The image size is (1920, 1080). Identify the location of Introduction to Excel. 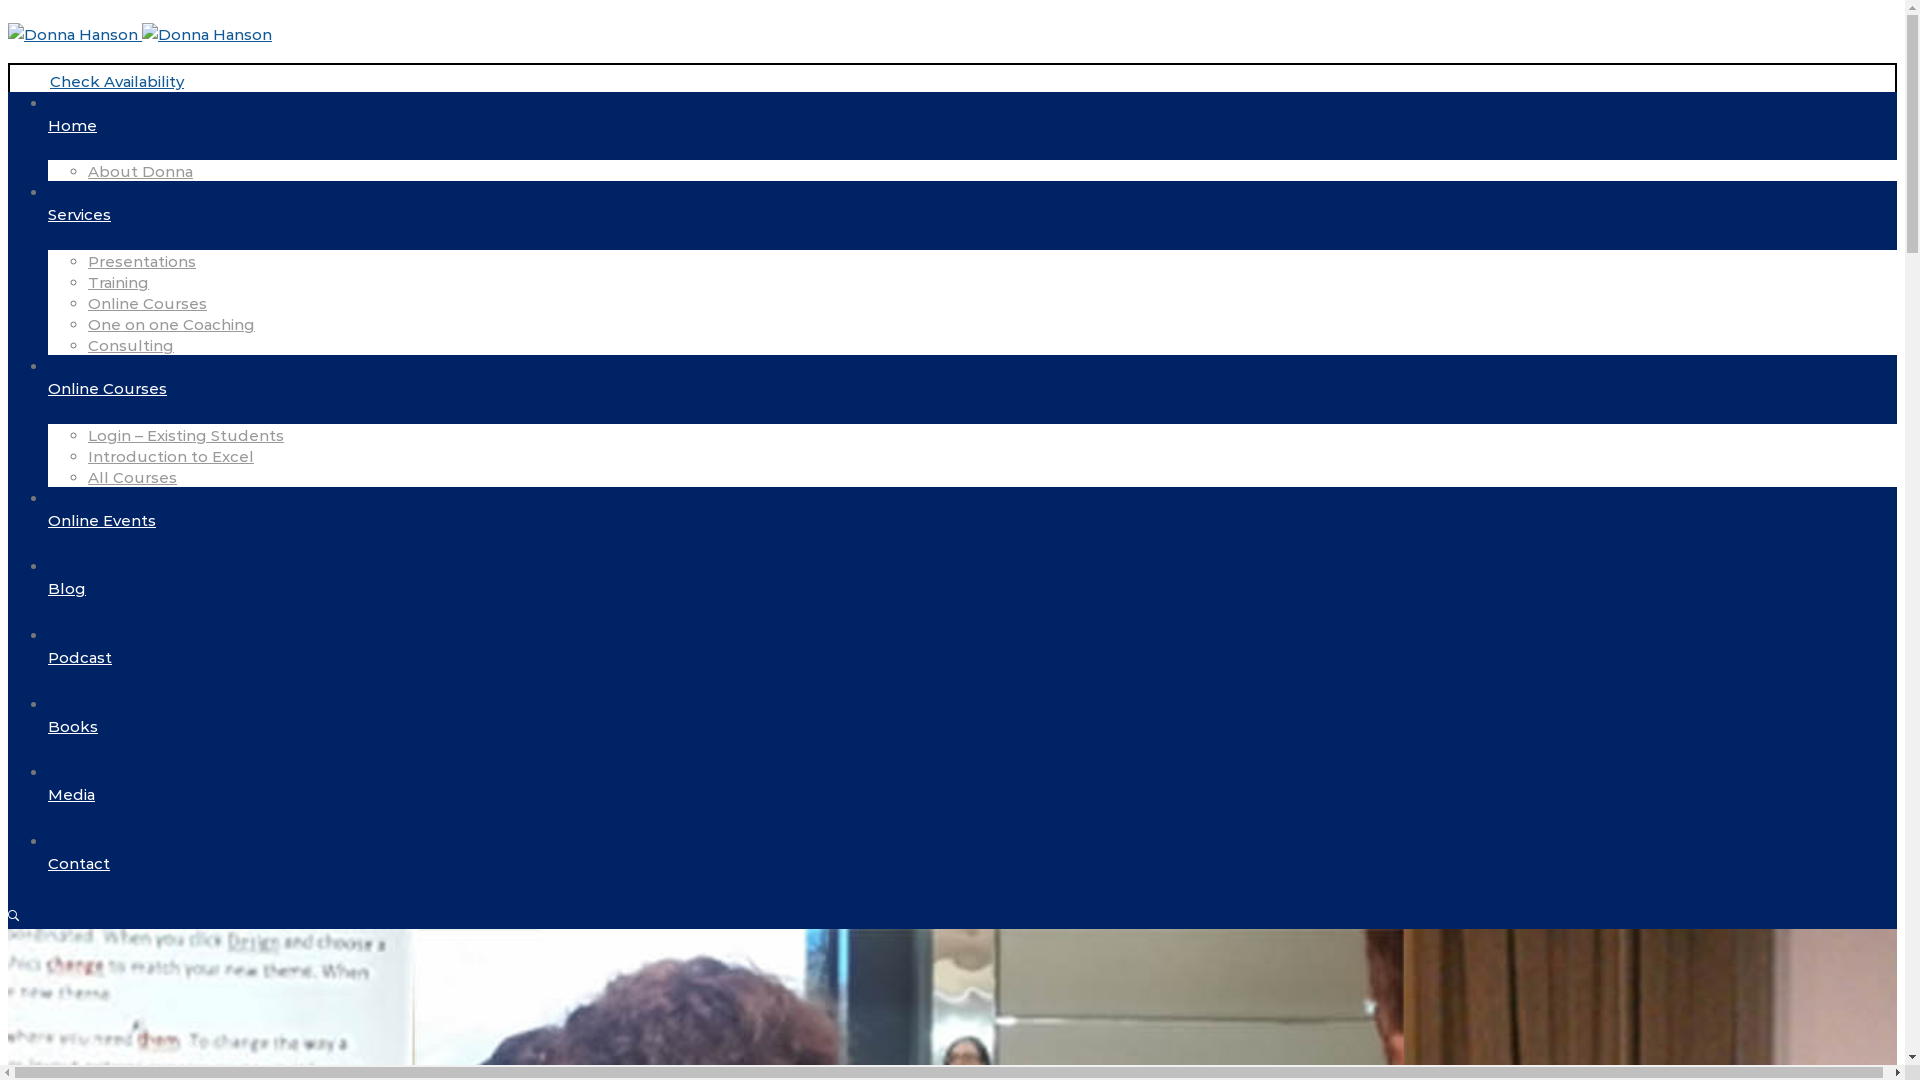
(992, 457).